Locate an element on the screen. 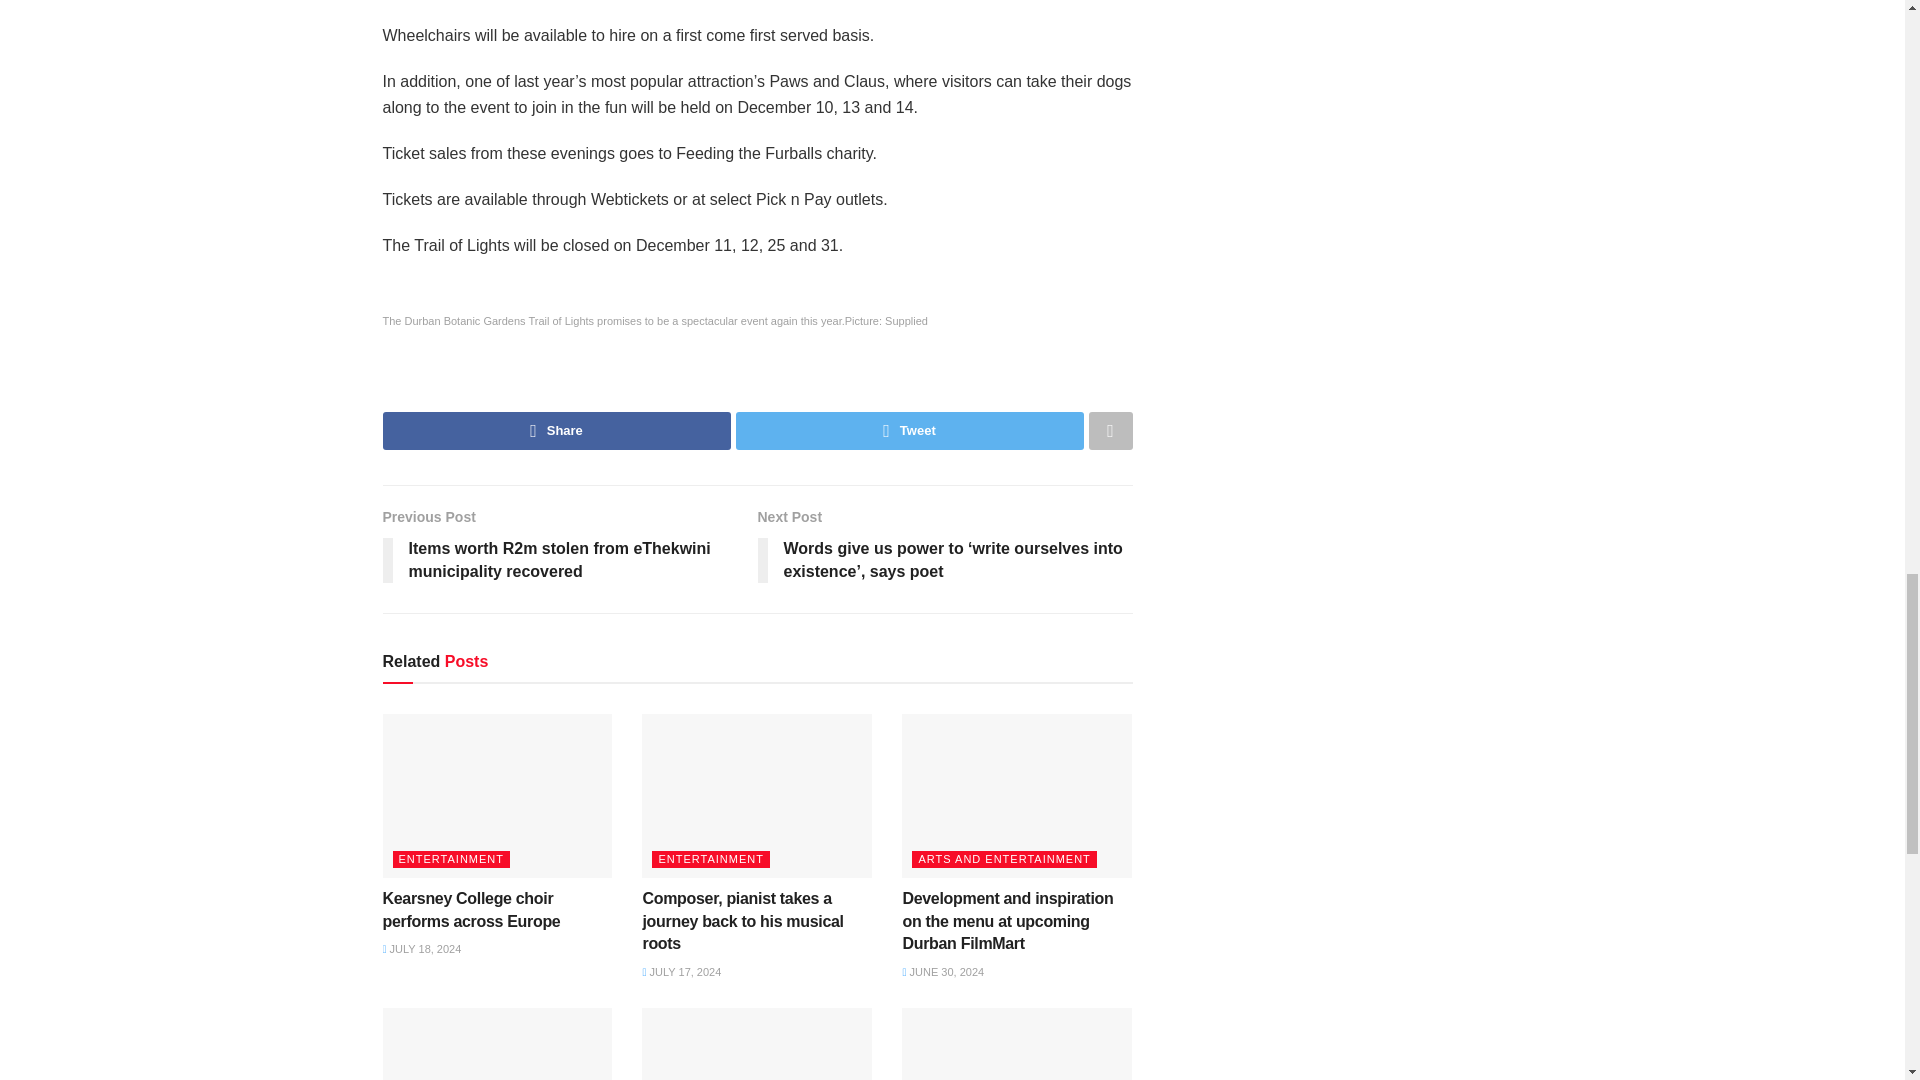  Share is located at coordinates (556, 430).